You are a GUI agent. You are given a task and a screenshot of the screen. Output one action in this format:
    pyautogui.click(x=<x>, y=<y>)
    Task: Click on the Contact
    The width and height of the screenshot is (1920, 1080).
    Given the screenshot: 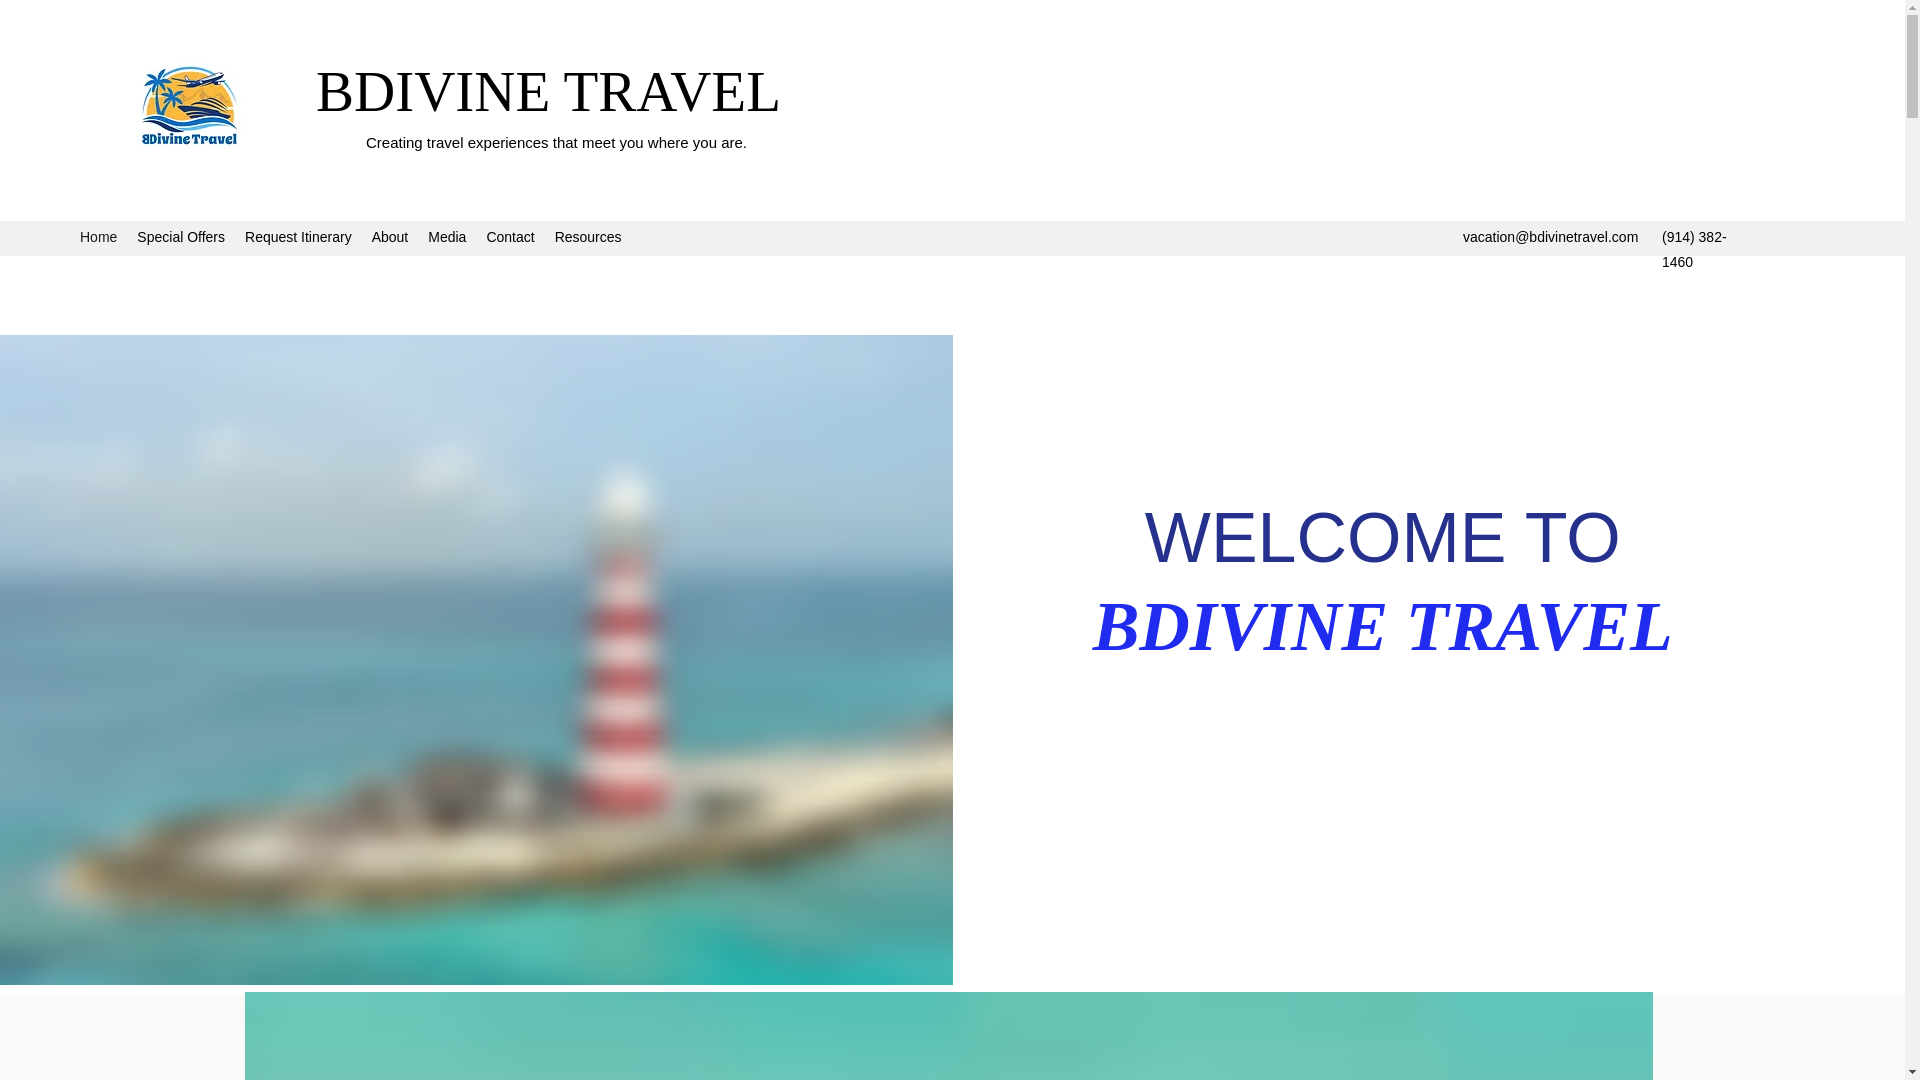 What is the action you would take?
    pyautogui.click(x=510, y=238)
    